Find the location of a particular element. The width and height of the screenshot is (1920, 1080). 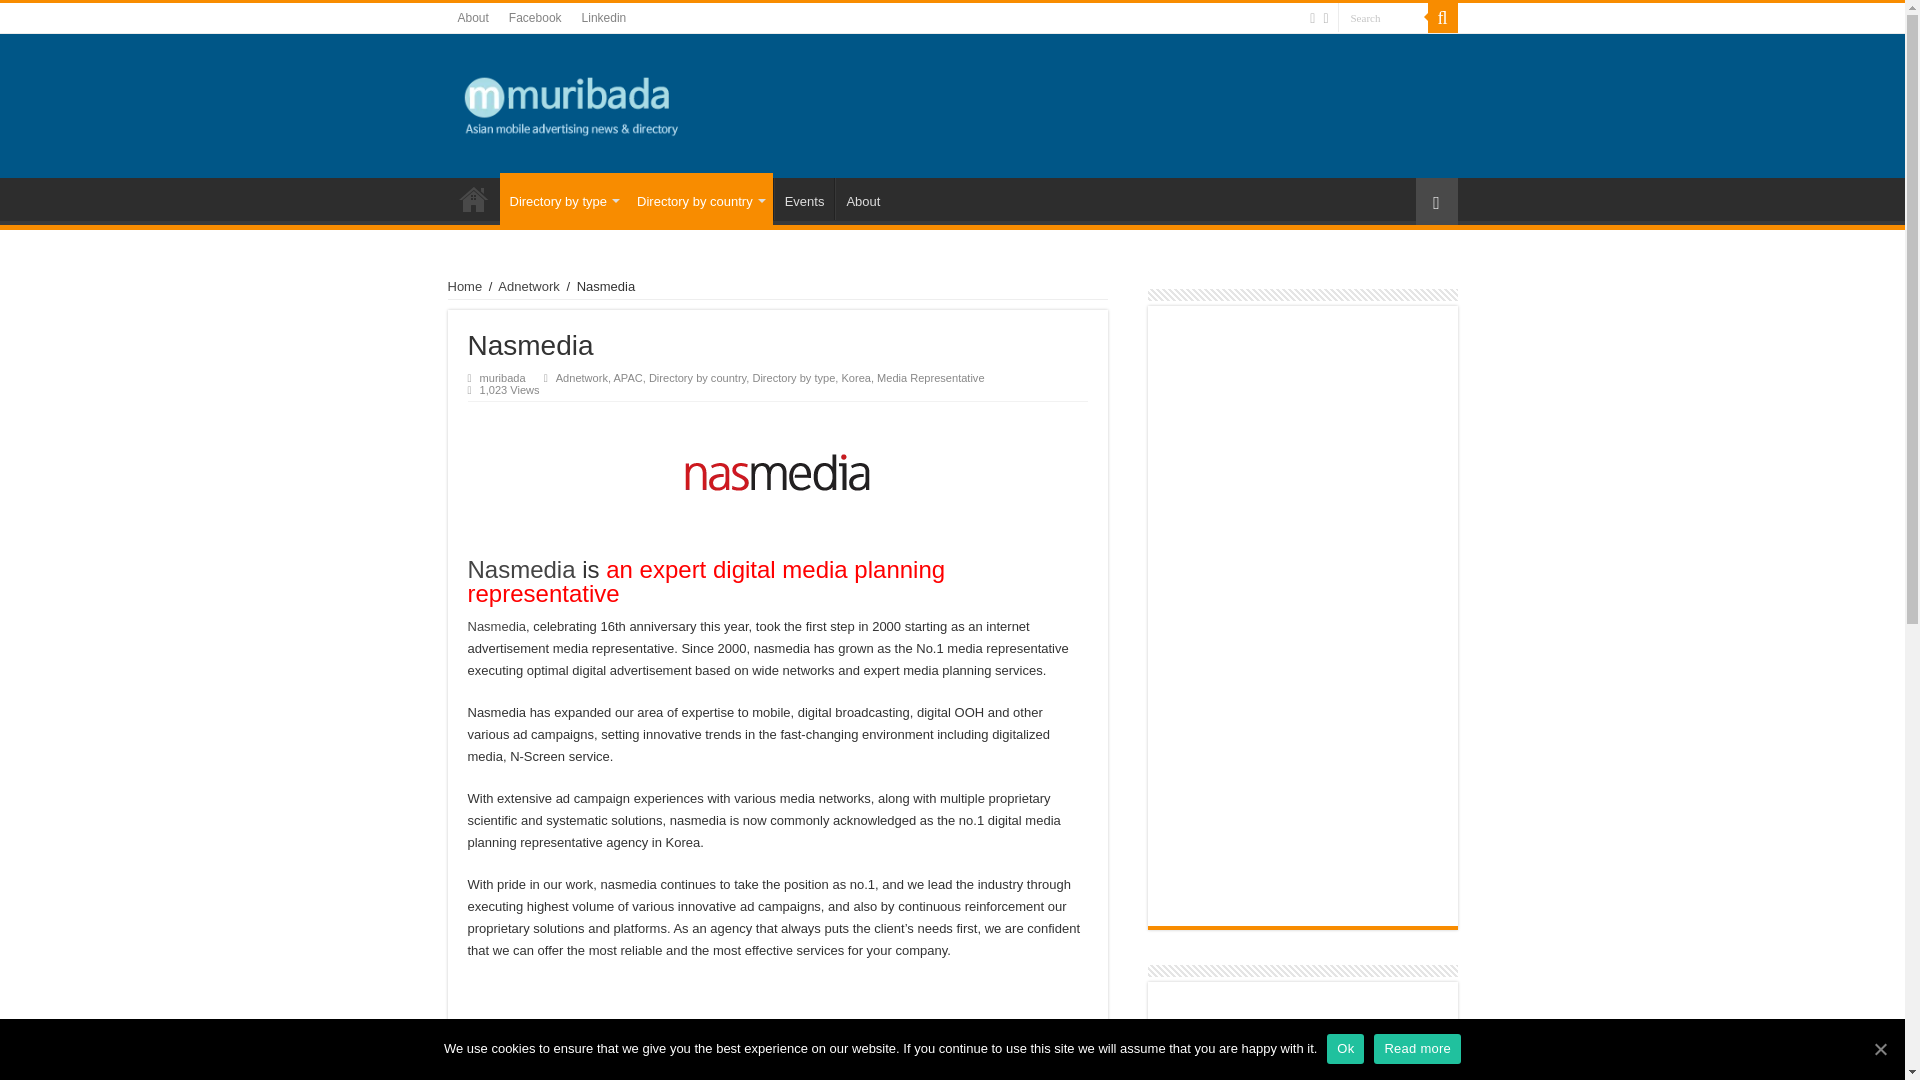

Page 1 is located at coordinates (778, 1041).